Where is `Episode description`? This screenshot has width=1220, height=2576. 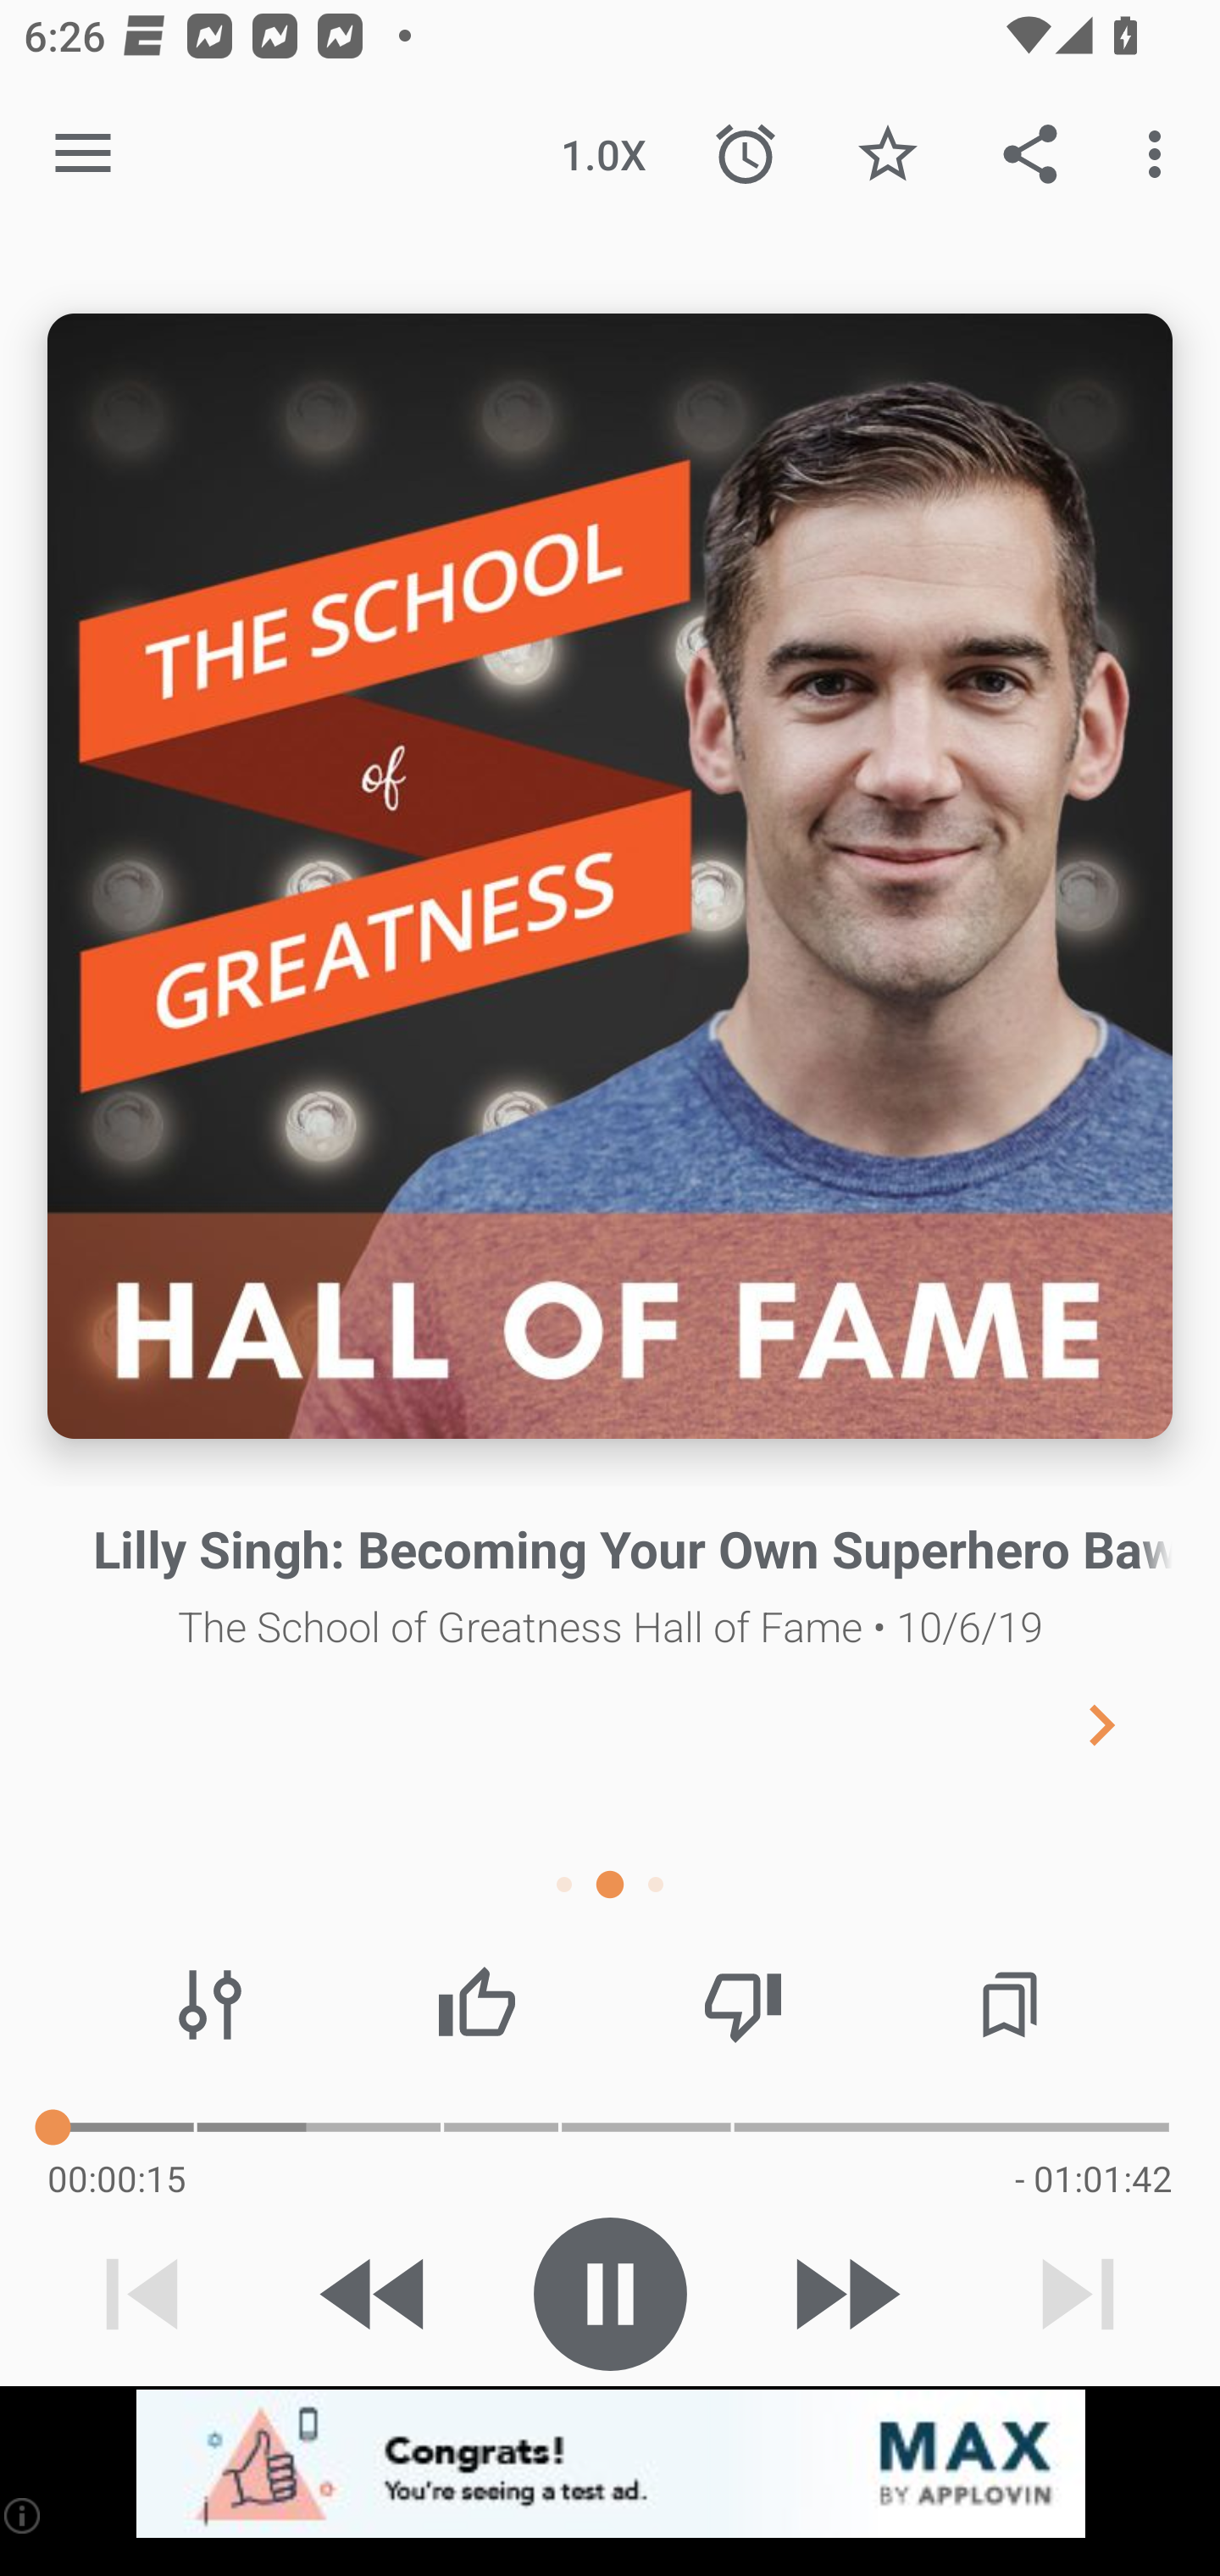 Episode description is located at coordinates (610, 876).